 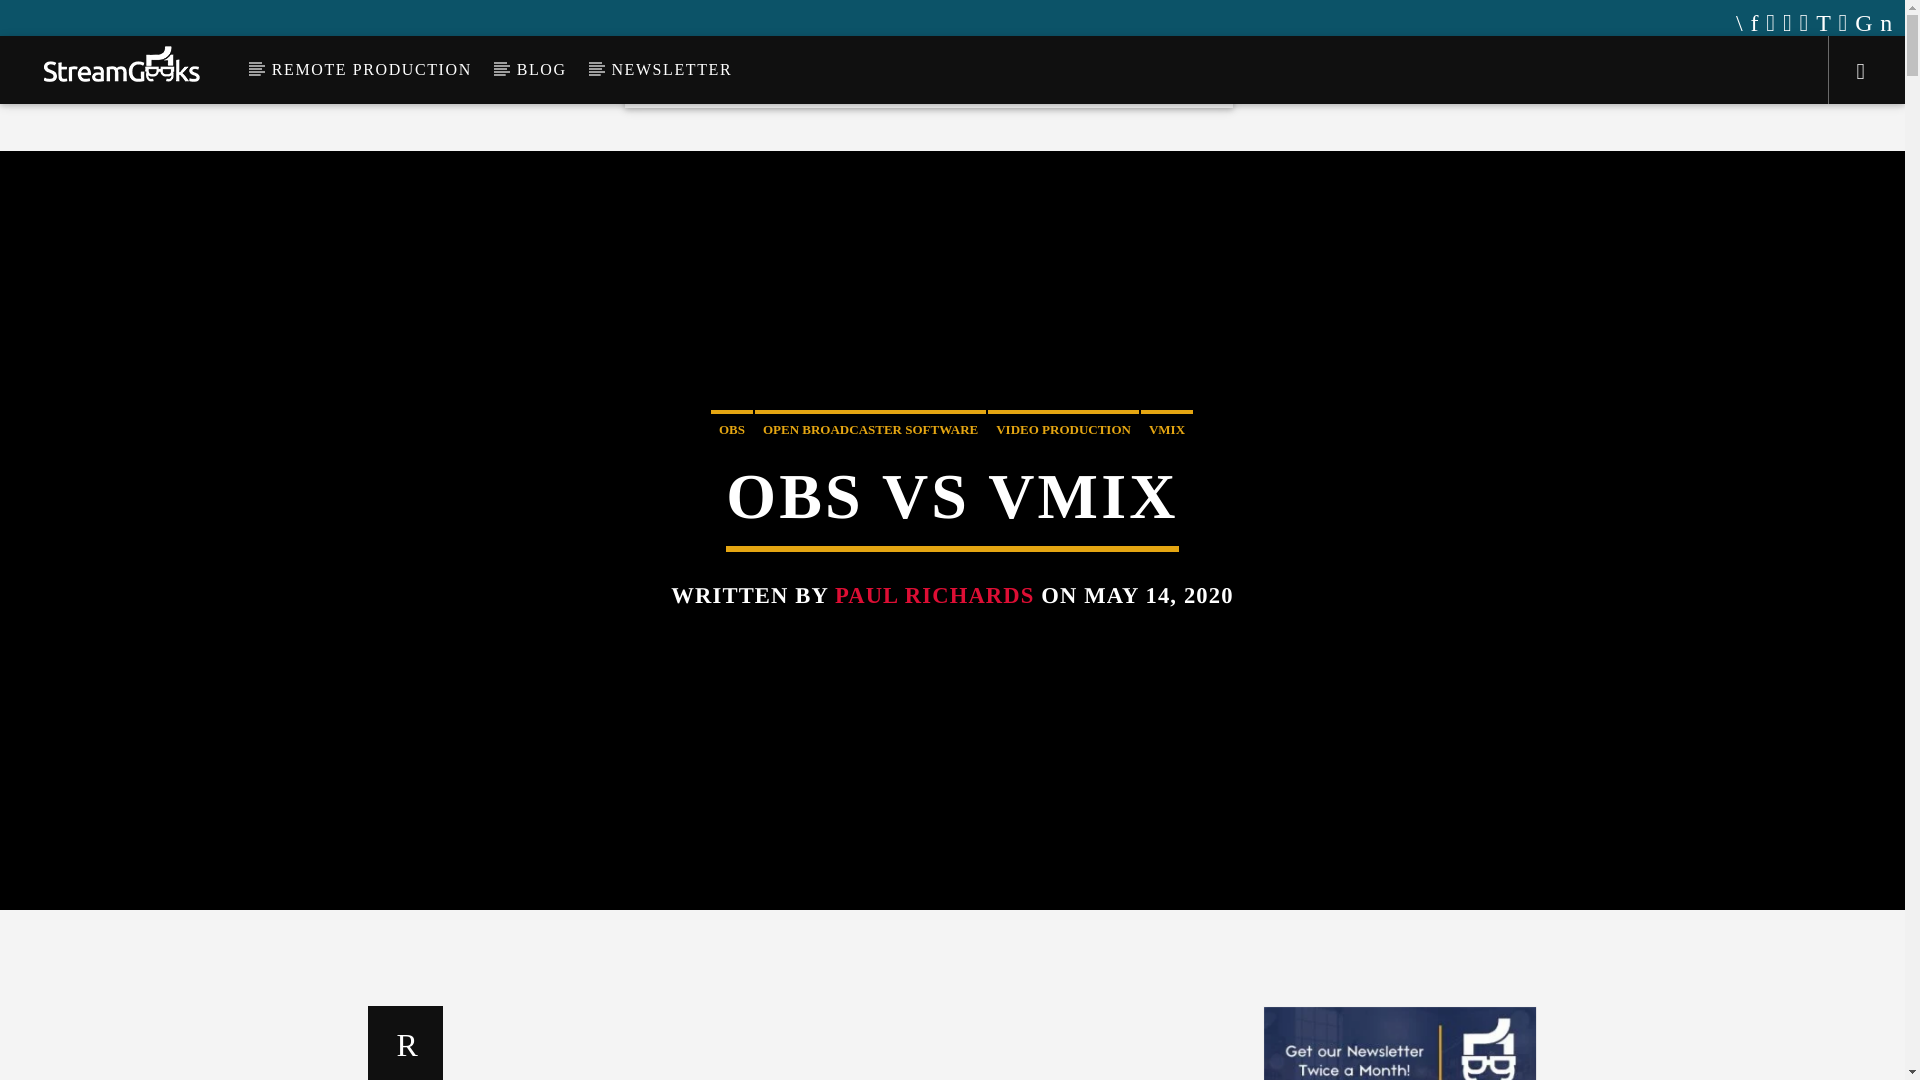 What do you see at coordinates (746, 24) in the screenshot?
I see `Register for the StreamGeeks Summit!` at bounding box center [746, 24].